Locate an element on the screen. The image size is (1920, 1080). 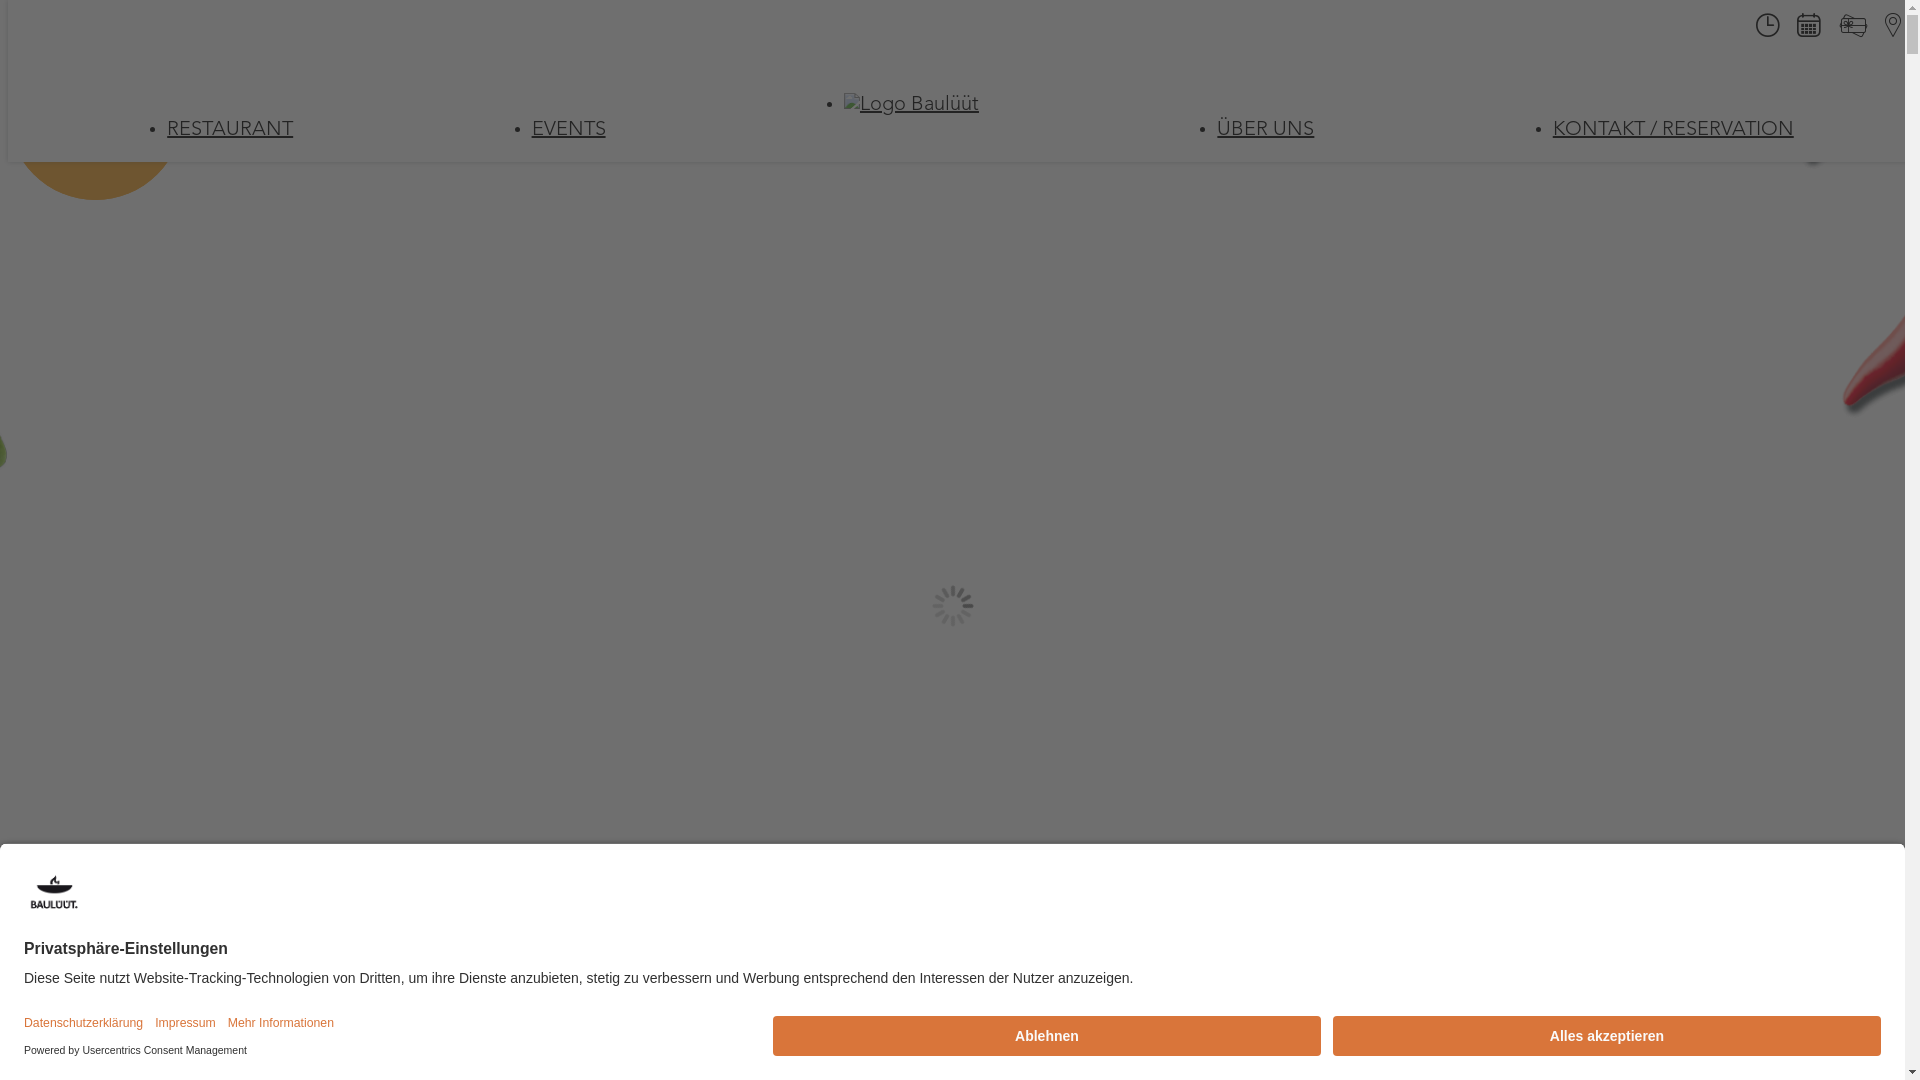
EVENTS is located at coordinates (569, 130).